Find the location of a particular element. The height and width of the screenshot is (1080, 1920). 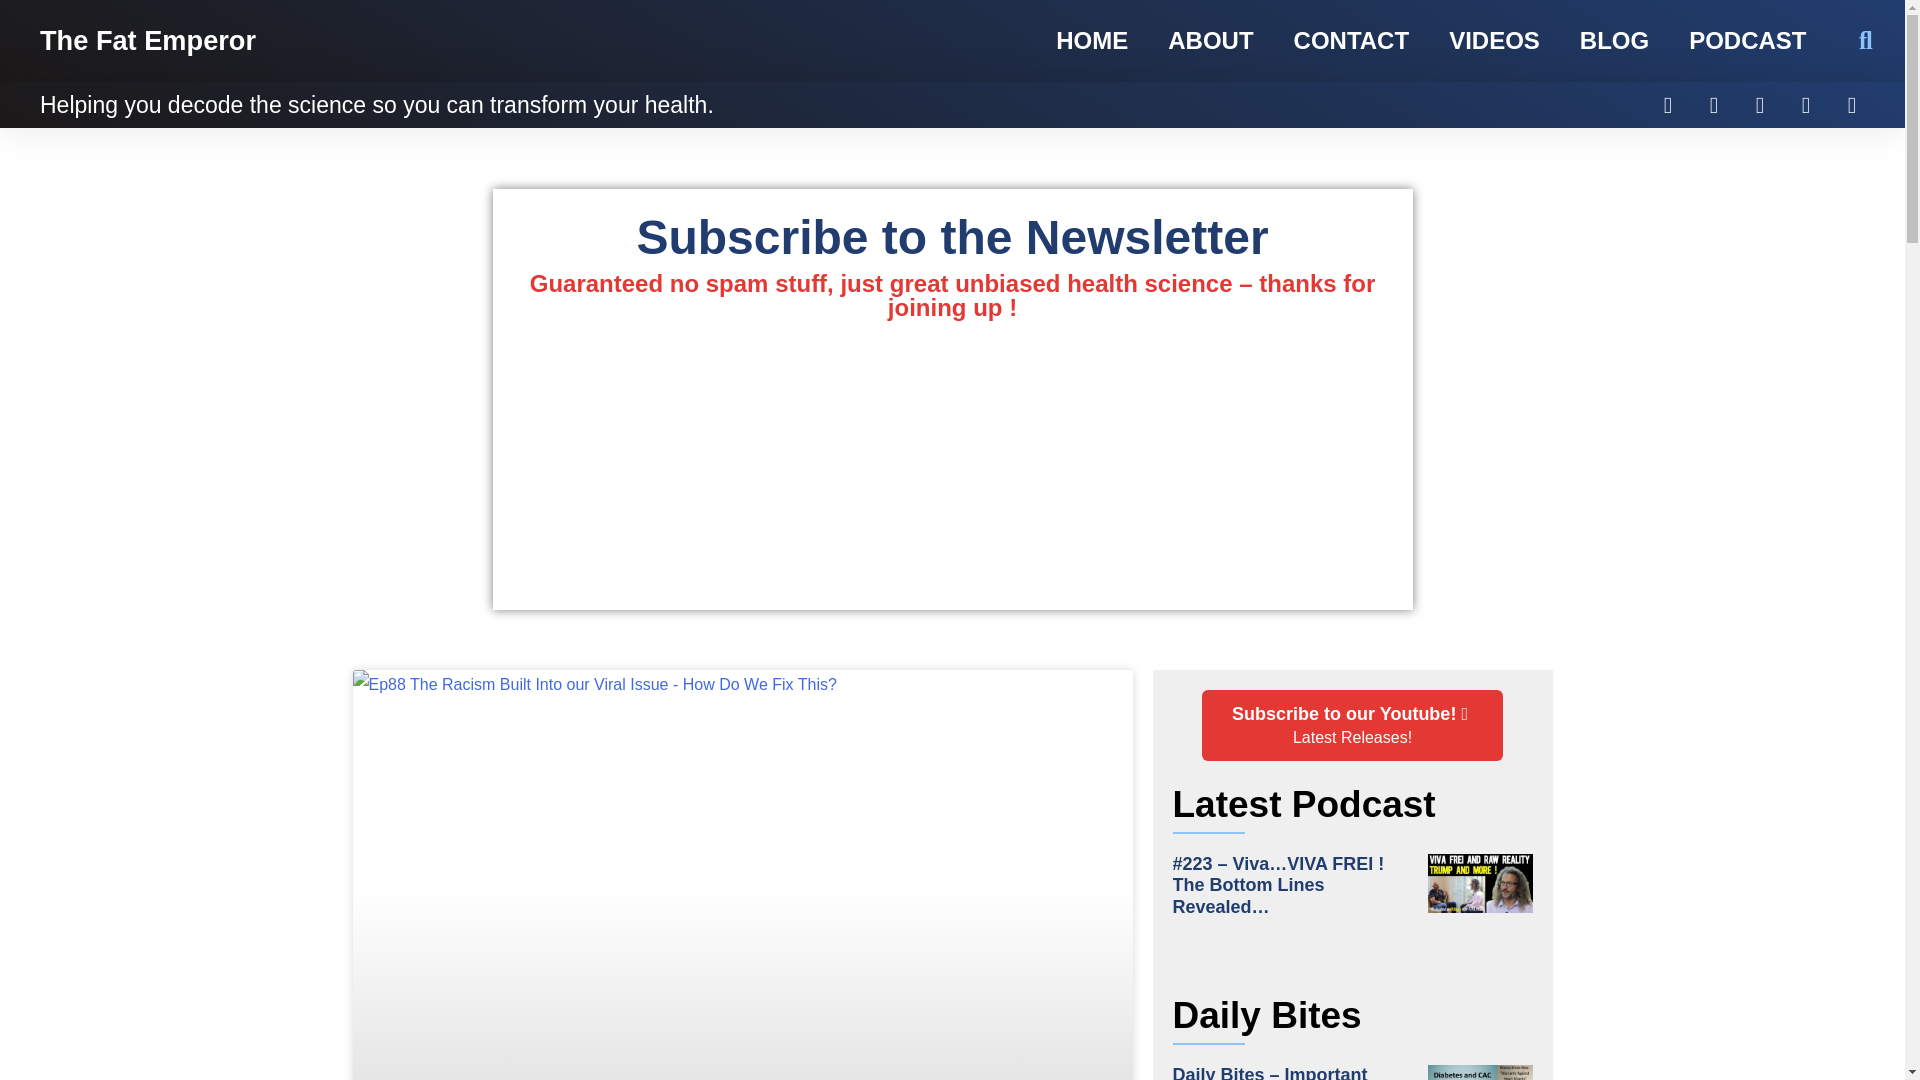

Facebook-f is located at coordinates (1668, 105).